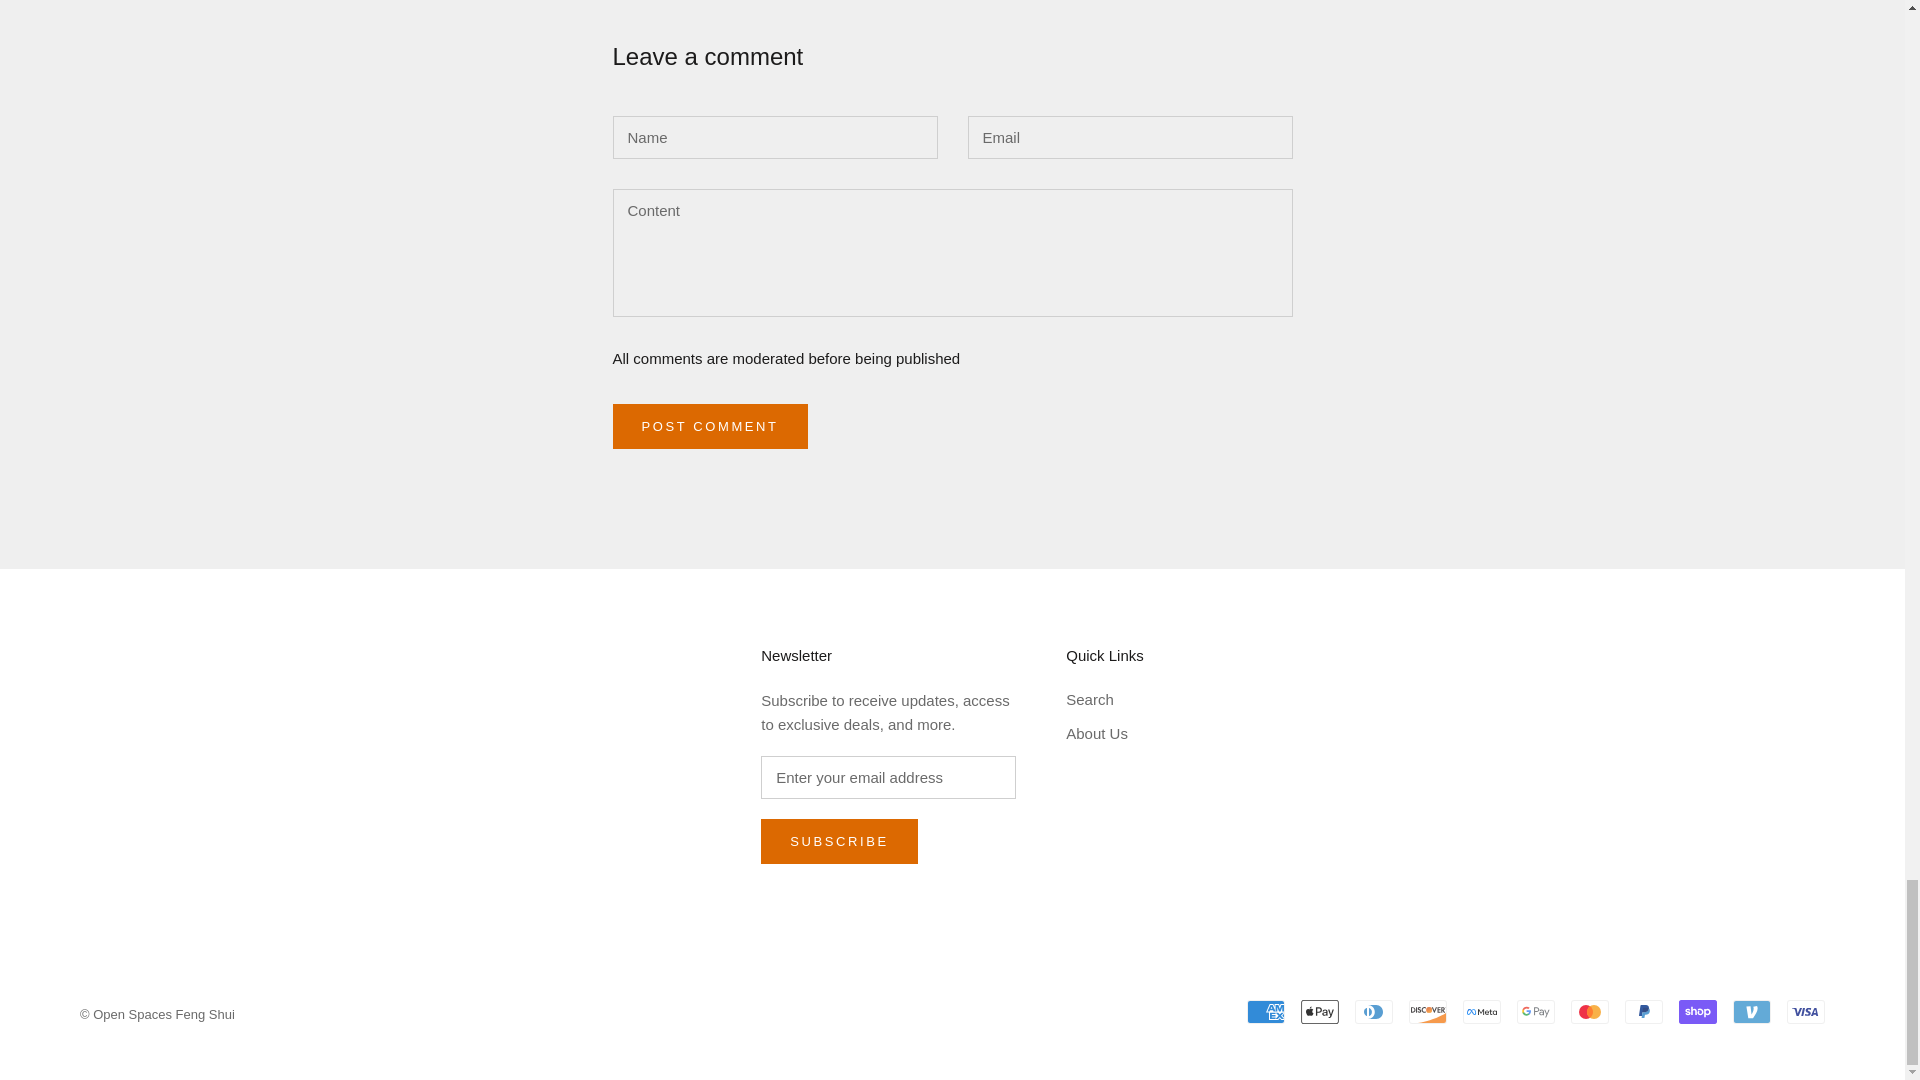 This screenshot has width=1920, height=1080. I want to click on Venmo, so click(1752, 1012).